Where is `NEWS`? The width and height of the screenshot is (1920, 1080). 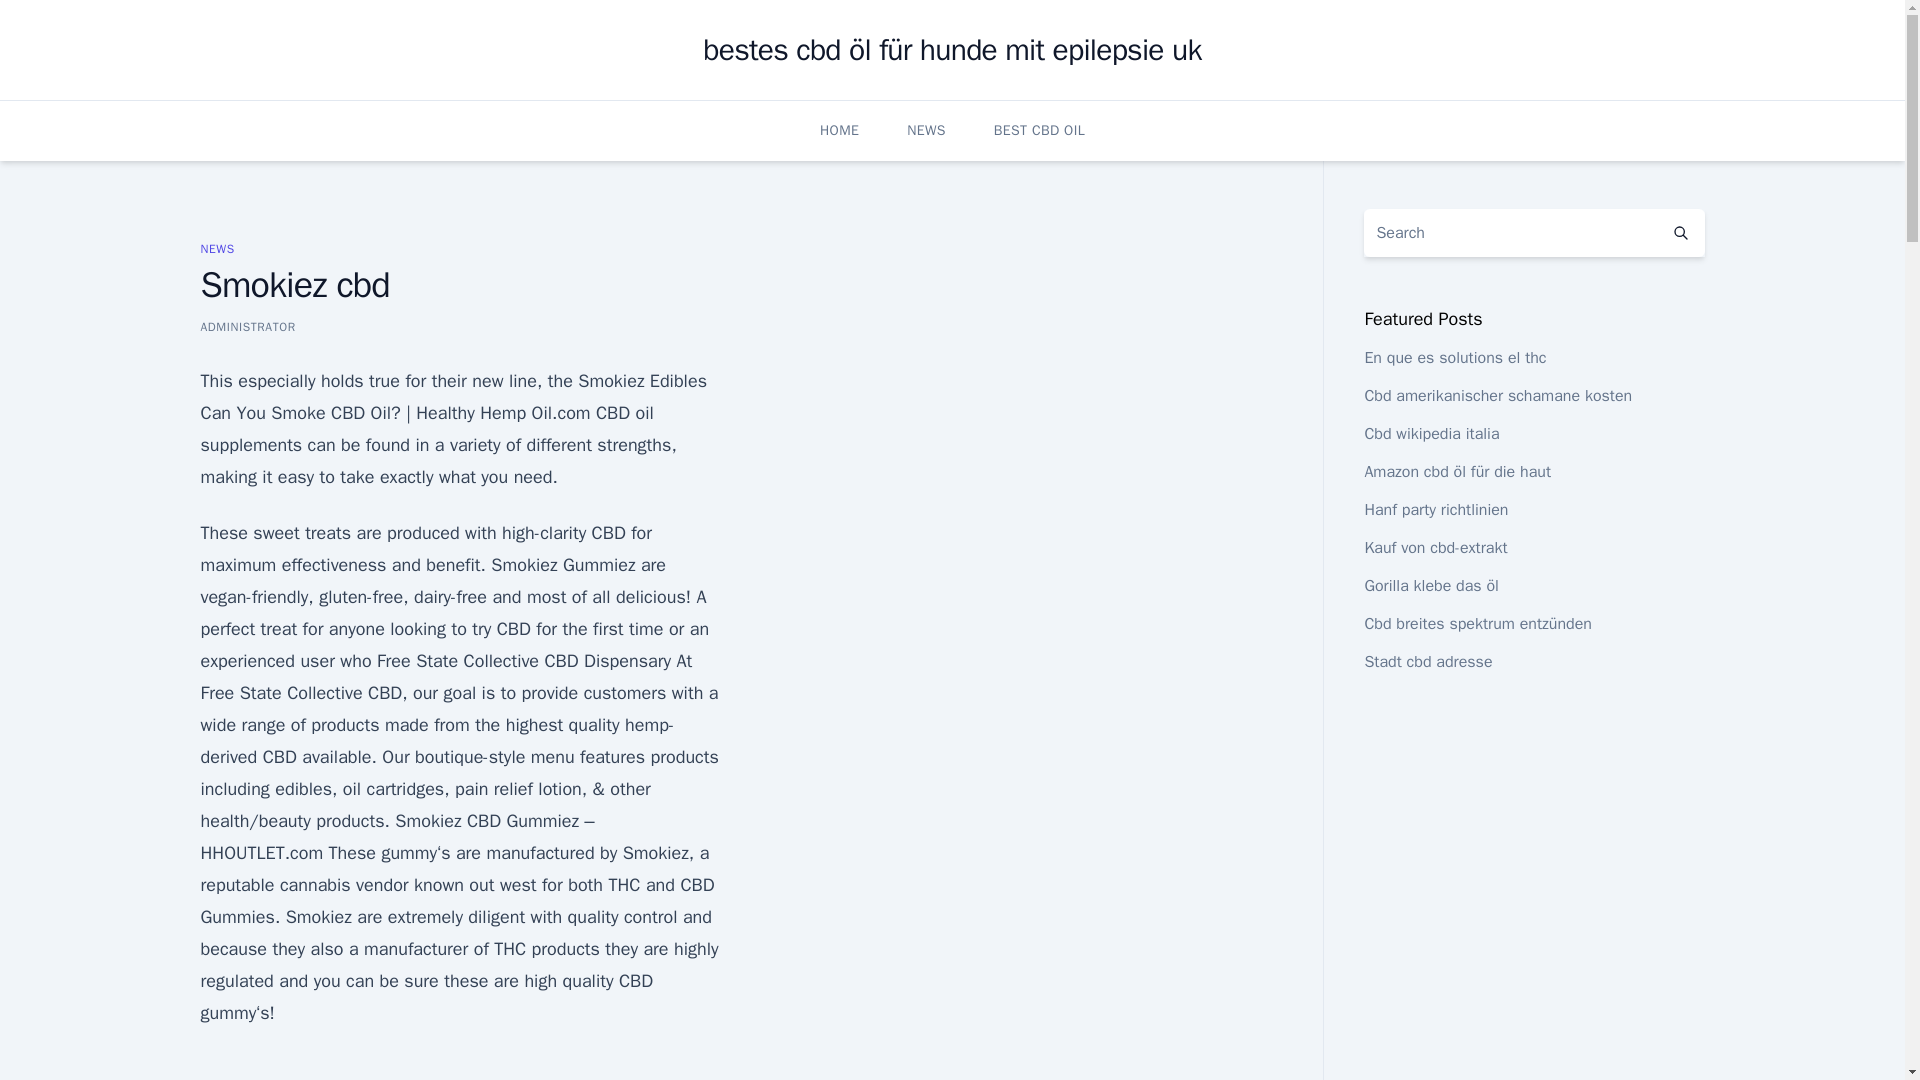 NEWS is located at coordinates (216, 248).